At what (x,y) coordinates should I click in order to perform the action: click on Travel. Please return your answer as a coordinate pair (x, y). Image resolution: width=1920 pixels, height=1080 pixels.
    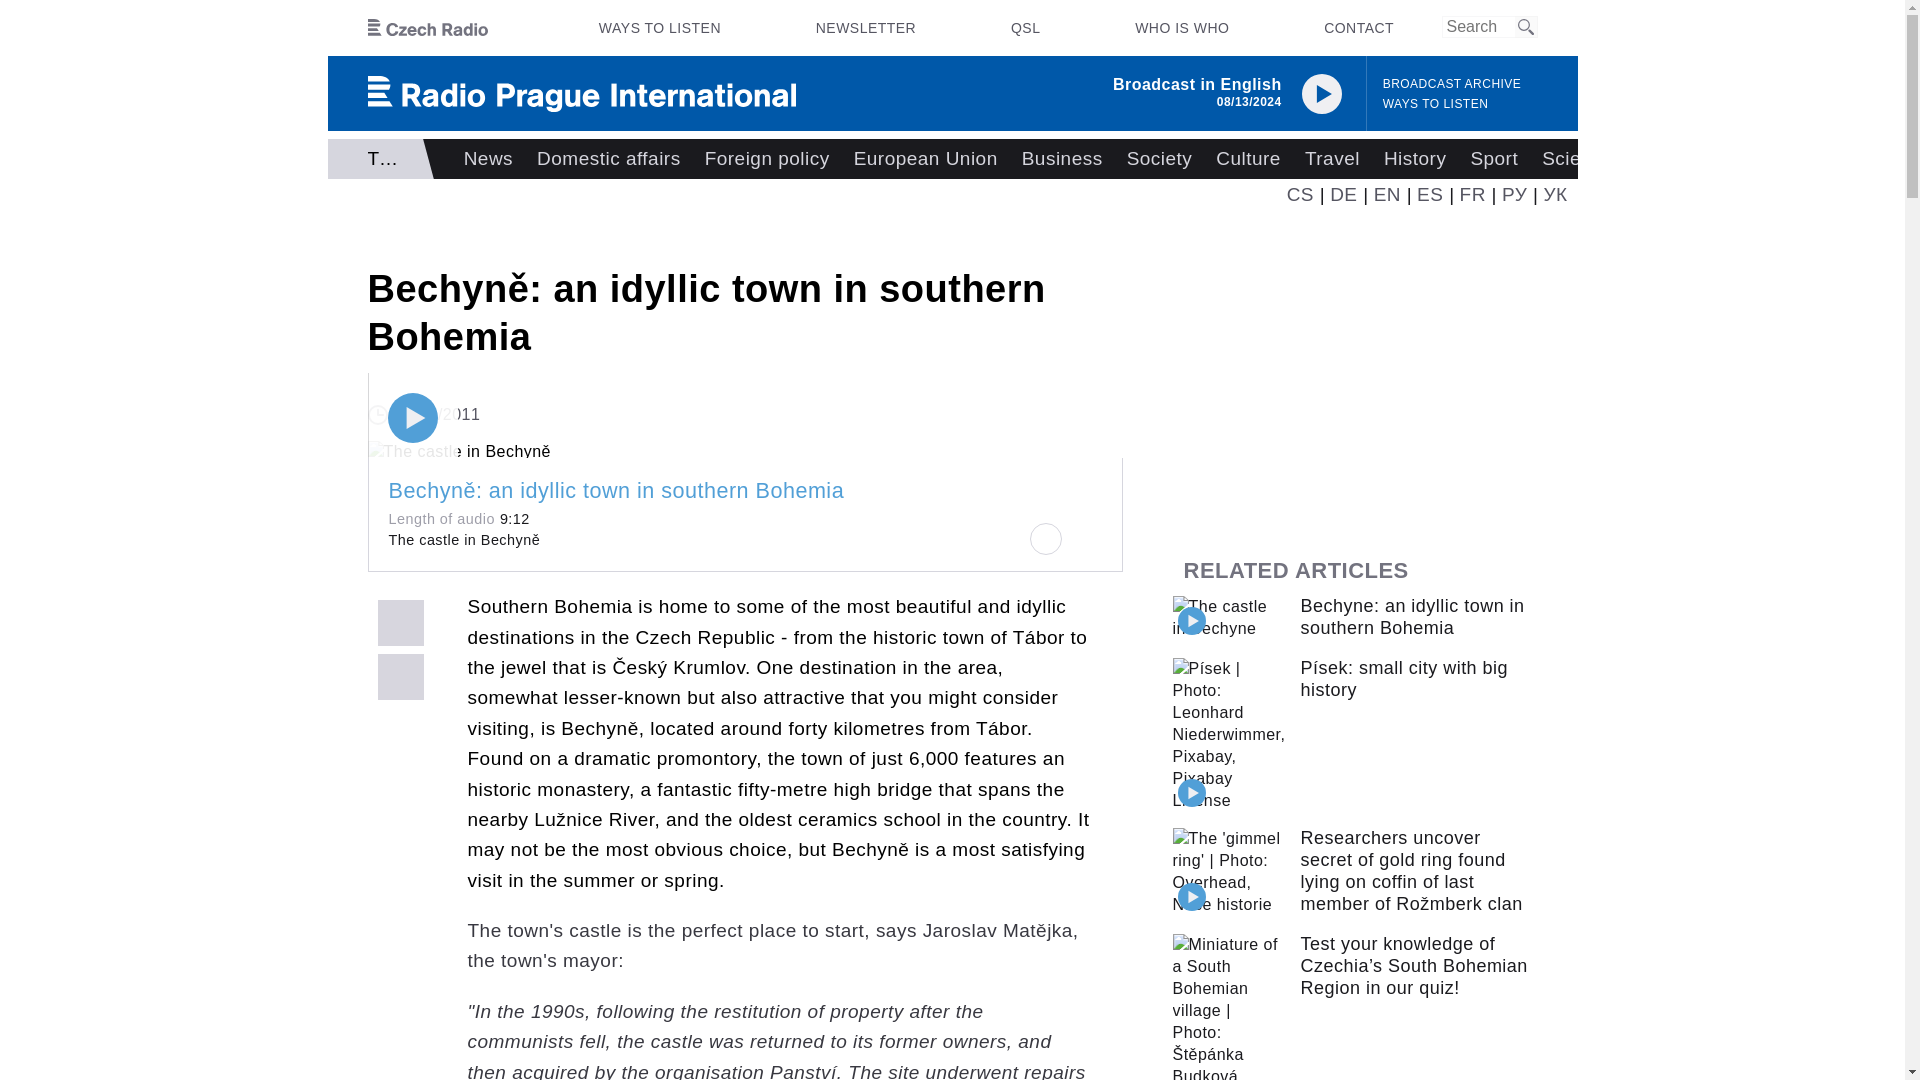
    Looking at the image, I should click on (1332, 159).